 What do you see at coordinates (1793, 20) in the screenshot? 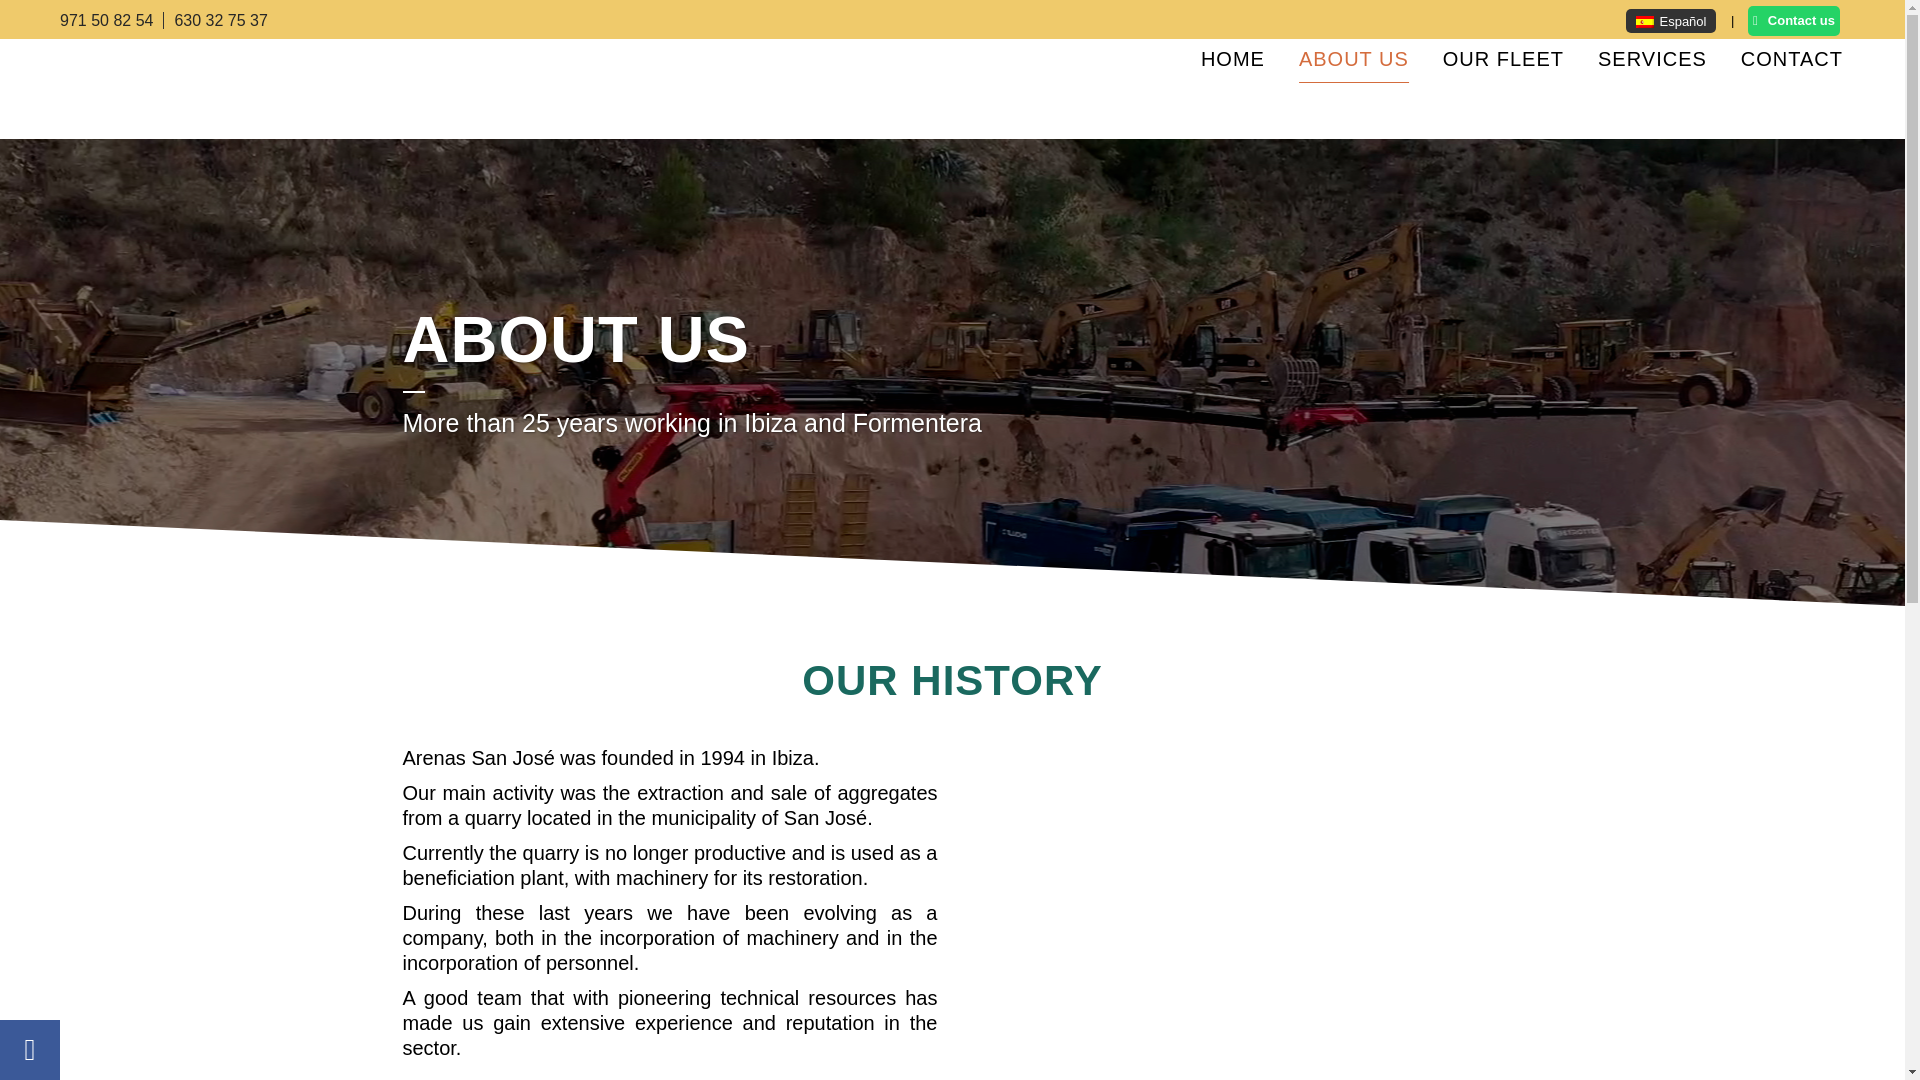
I see `Contact us` at bounding box center [1793, 20].